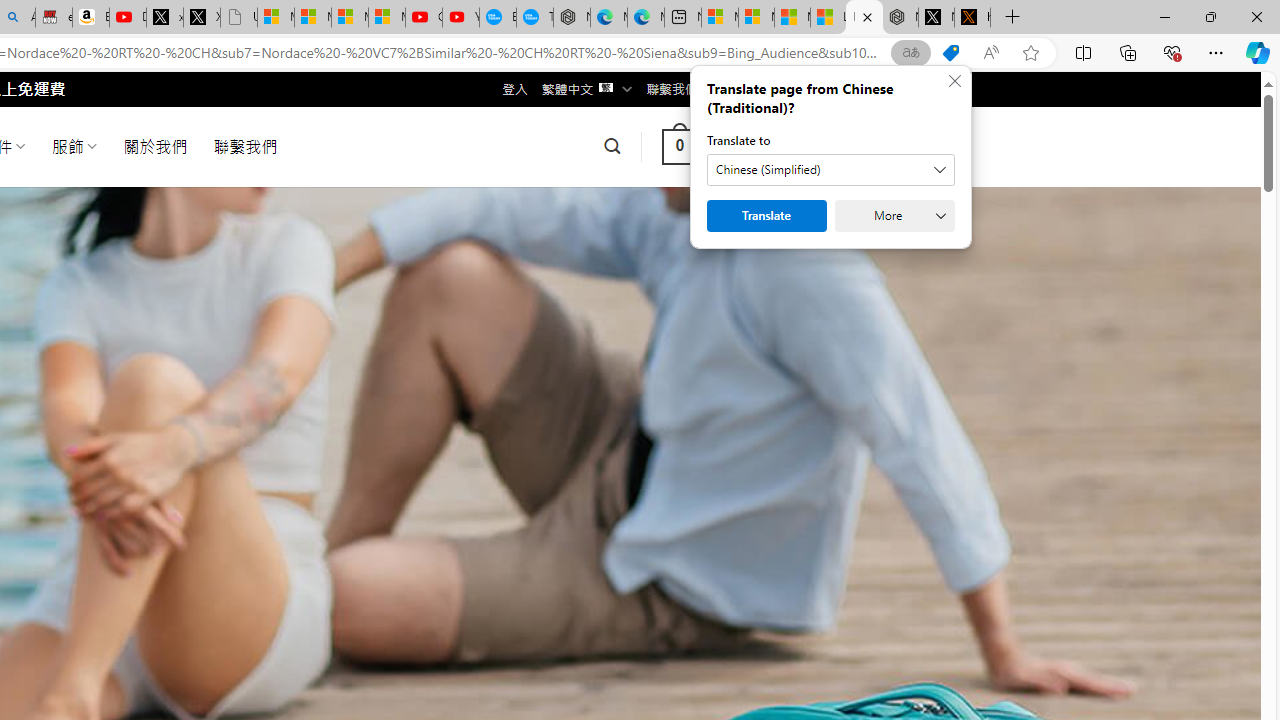  What do you see at coordinates (239, 18) in the screenshot?
I see `Untitled` at bounding box center [239, 18].